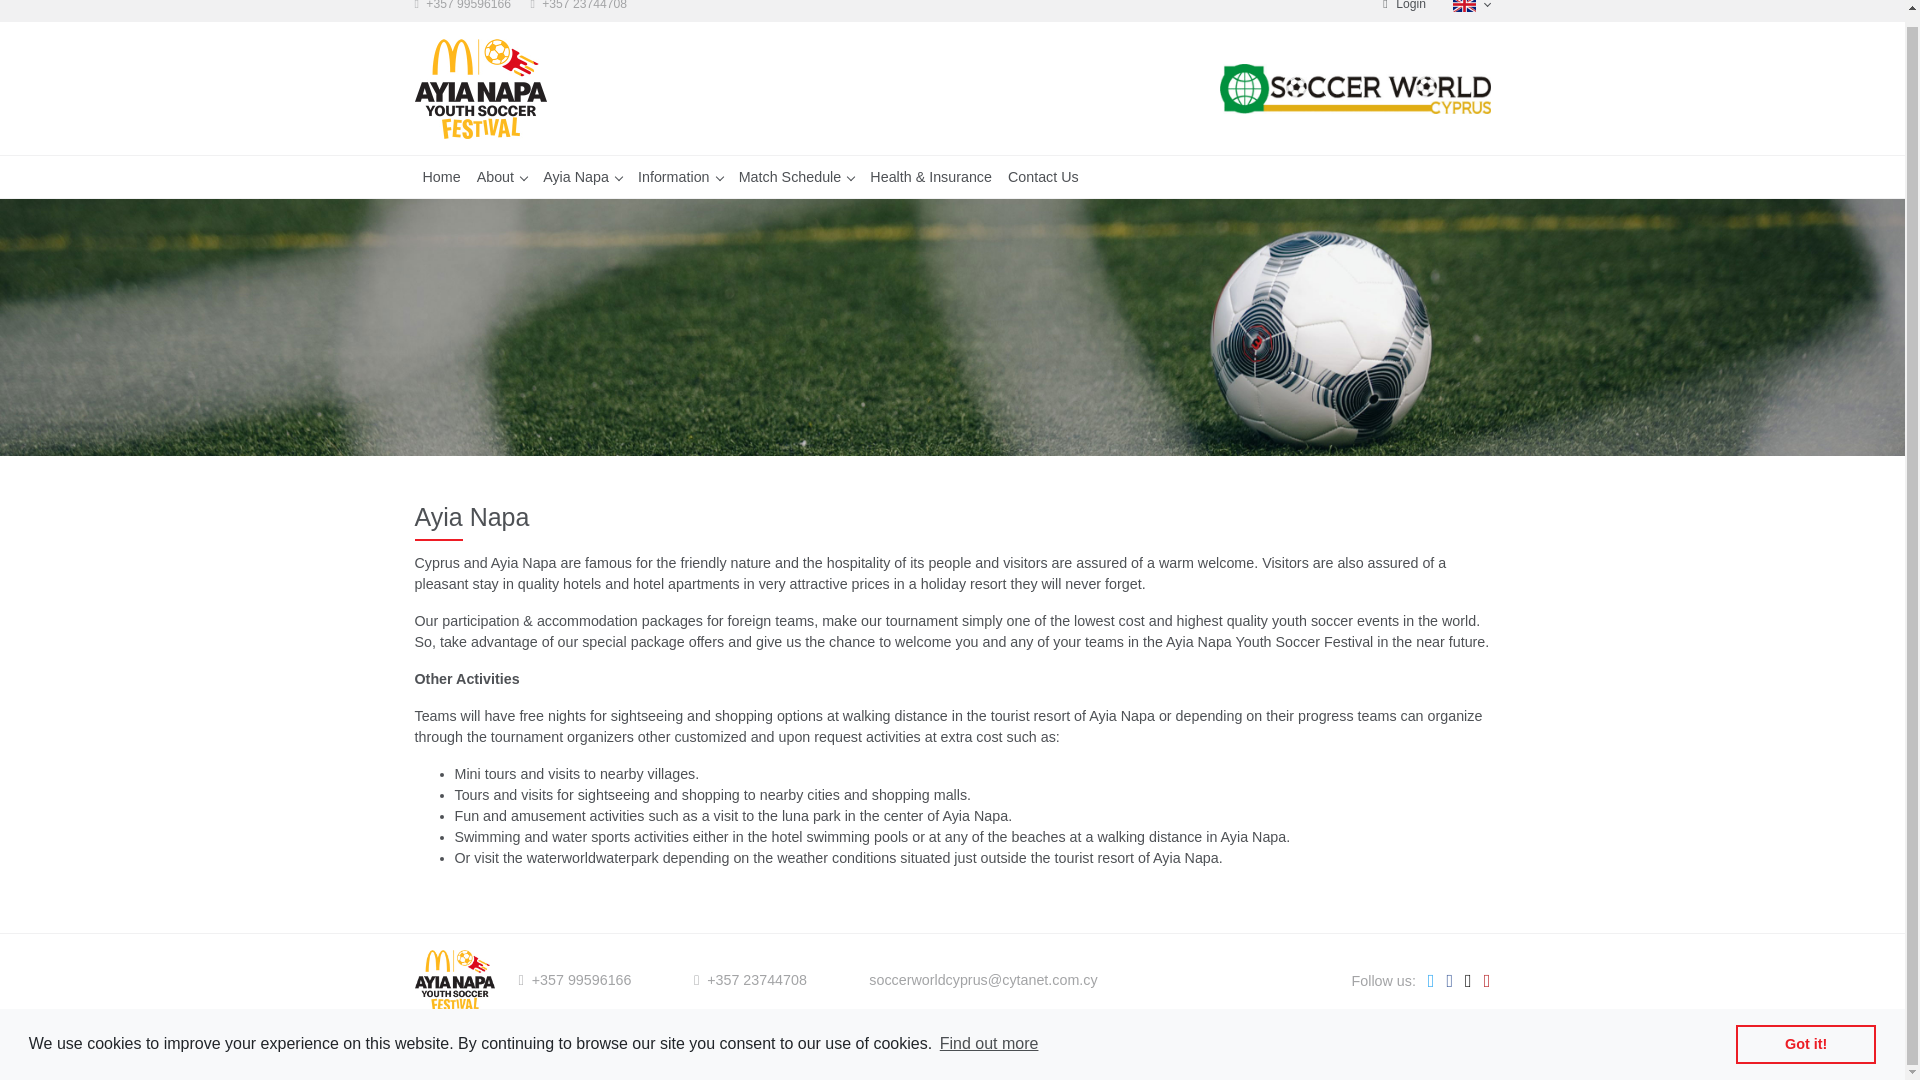 This screenshot has width=1920, height=1080. Describe the element at coordinates (582, 176) in the screenshot. I see `Ayia Napa` at that location.